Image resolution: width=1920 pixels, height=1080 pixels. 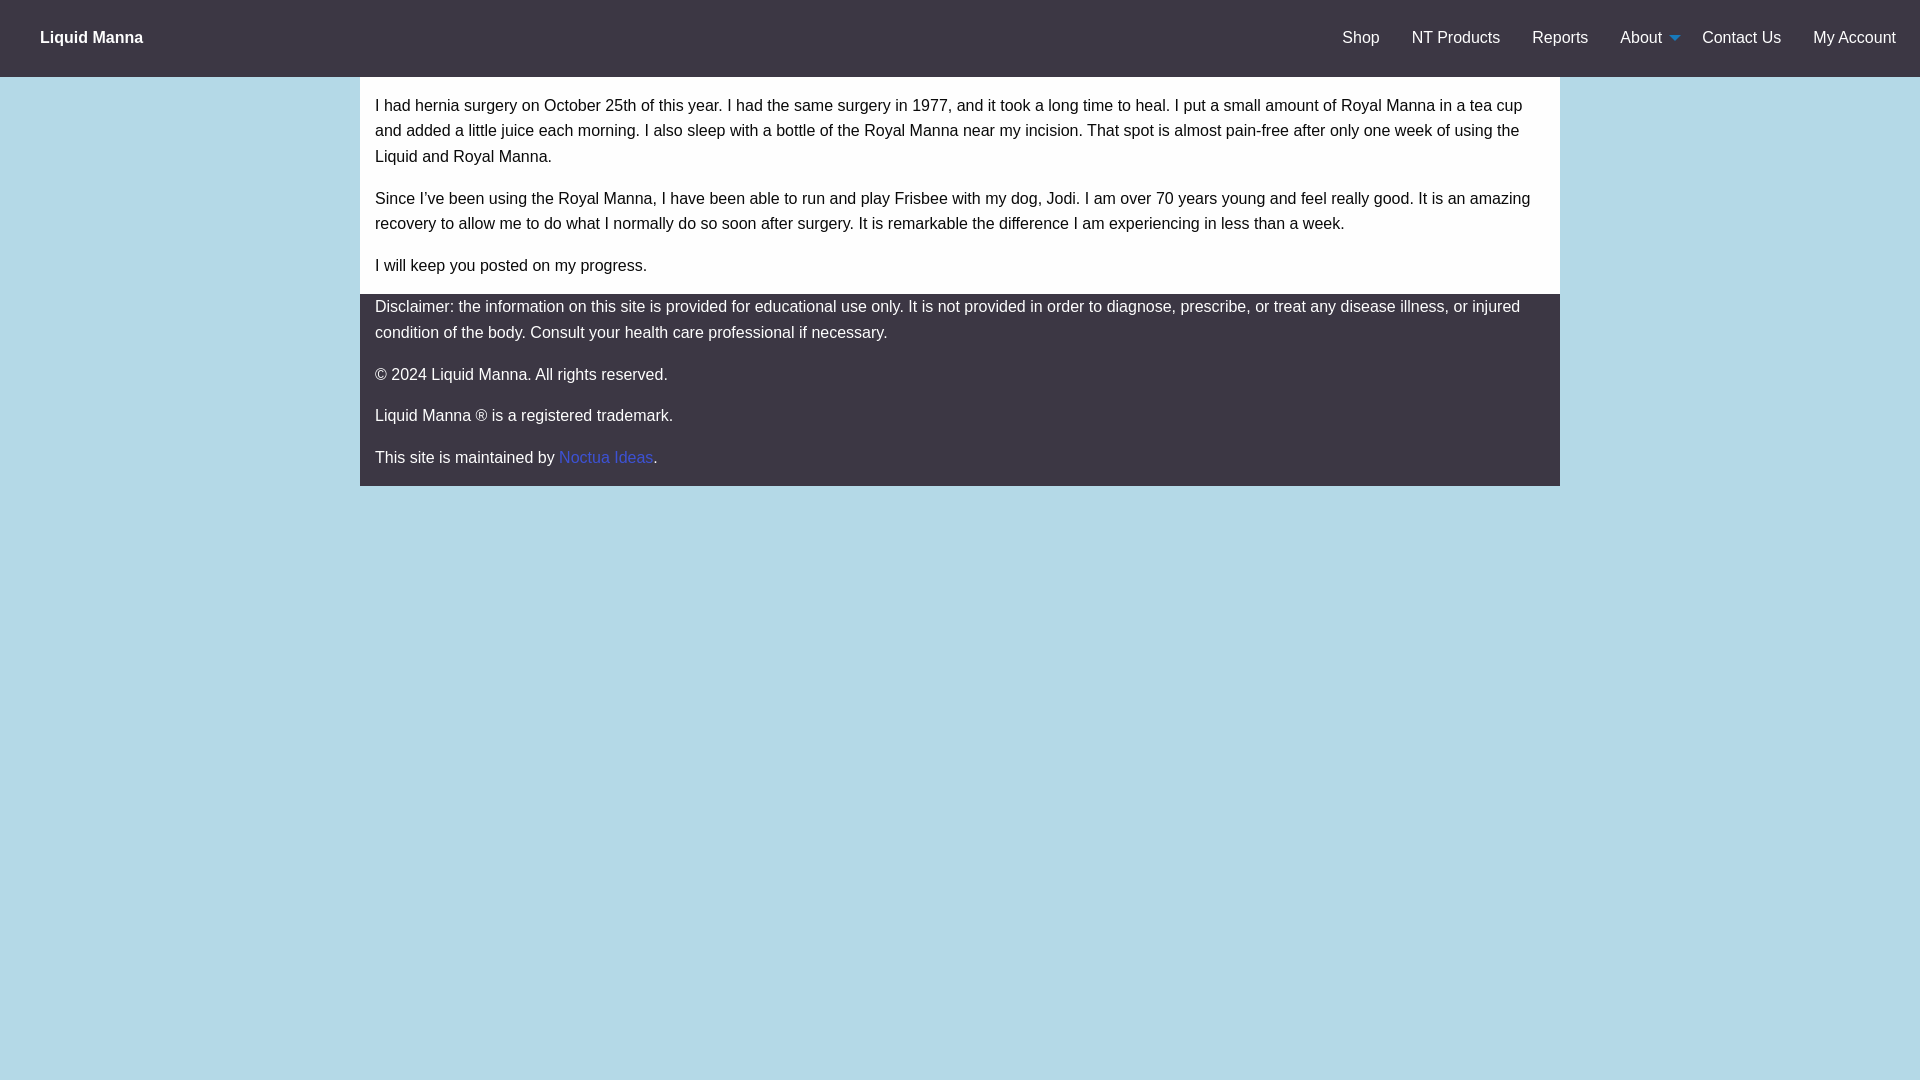 I want to click on Contact Us, so click(x=1741, y=38).